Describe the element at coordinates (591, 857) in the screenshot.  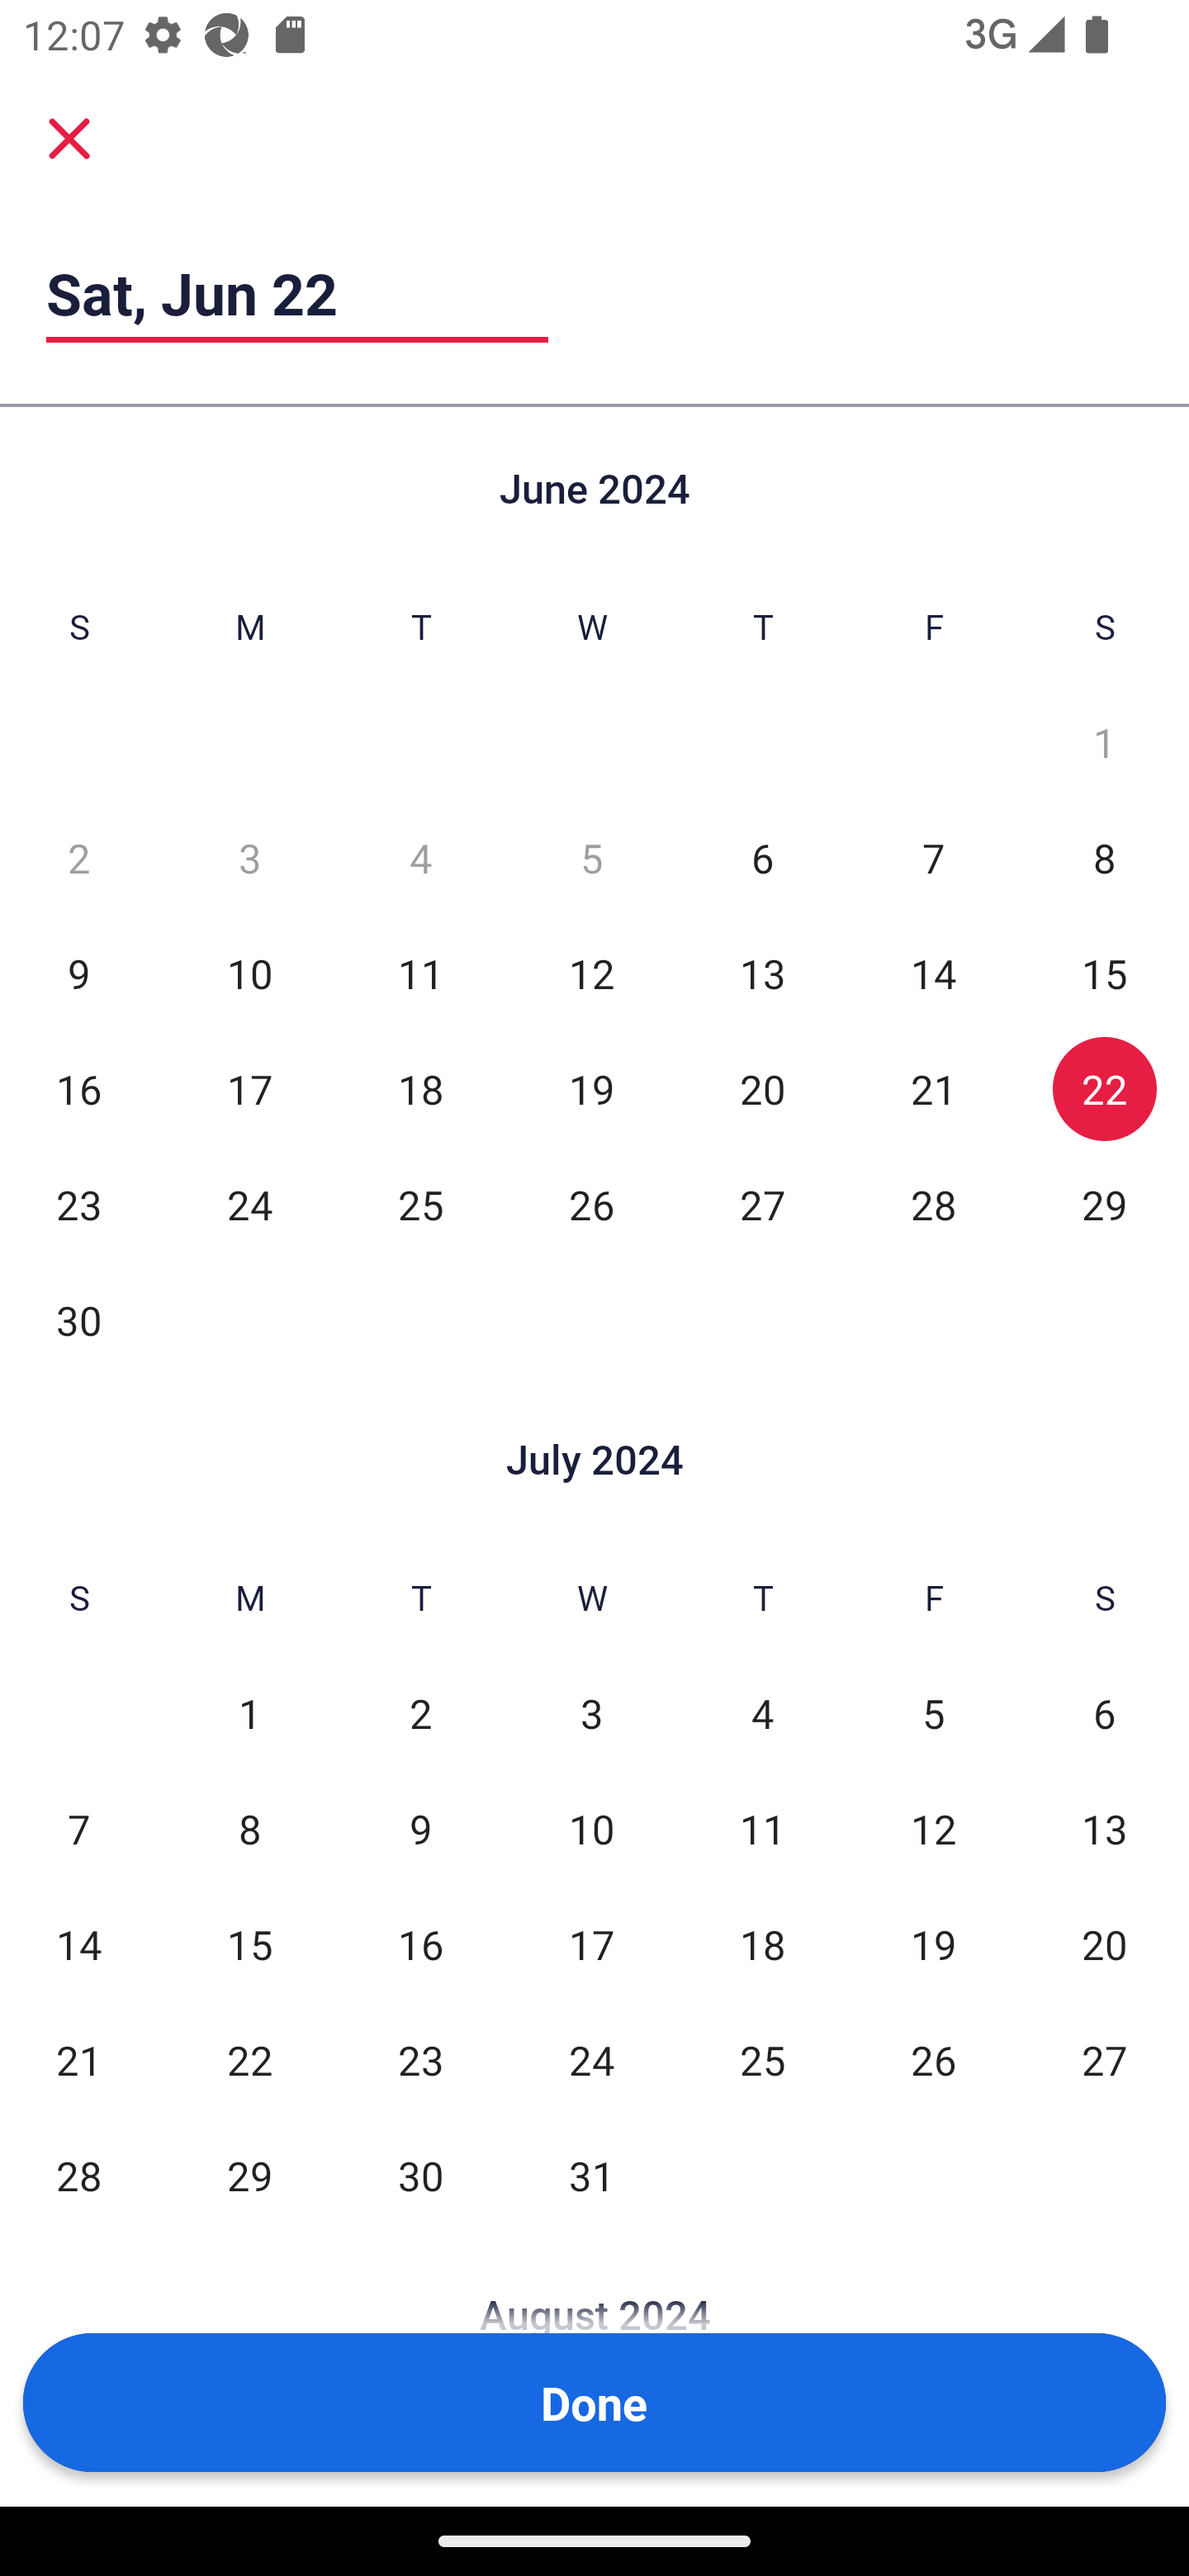
I see `5 Wed, Jun 5, Not Selected` at that location.